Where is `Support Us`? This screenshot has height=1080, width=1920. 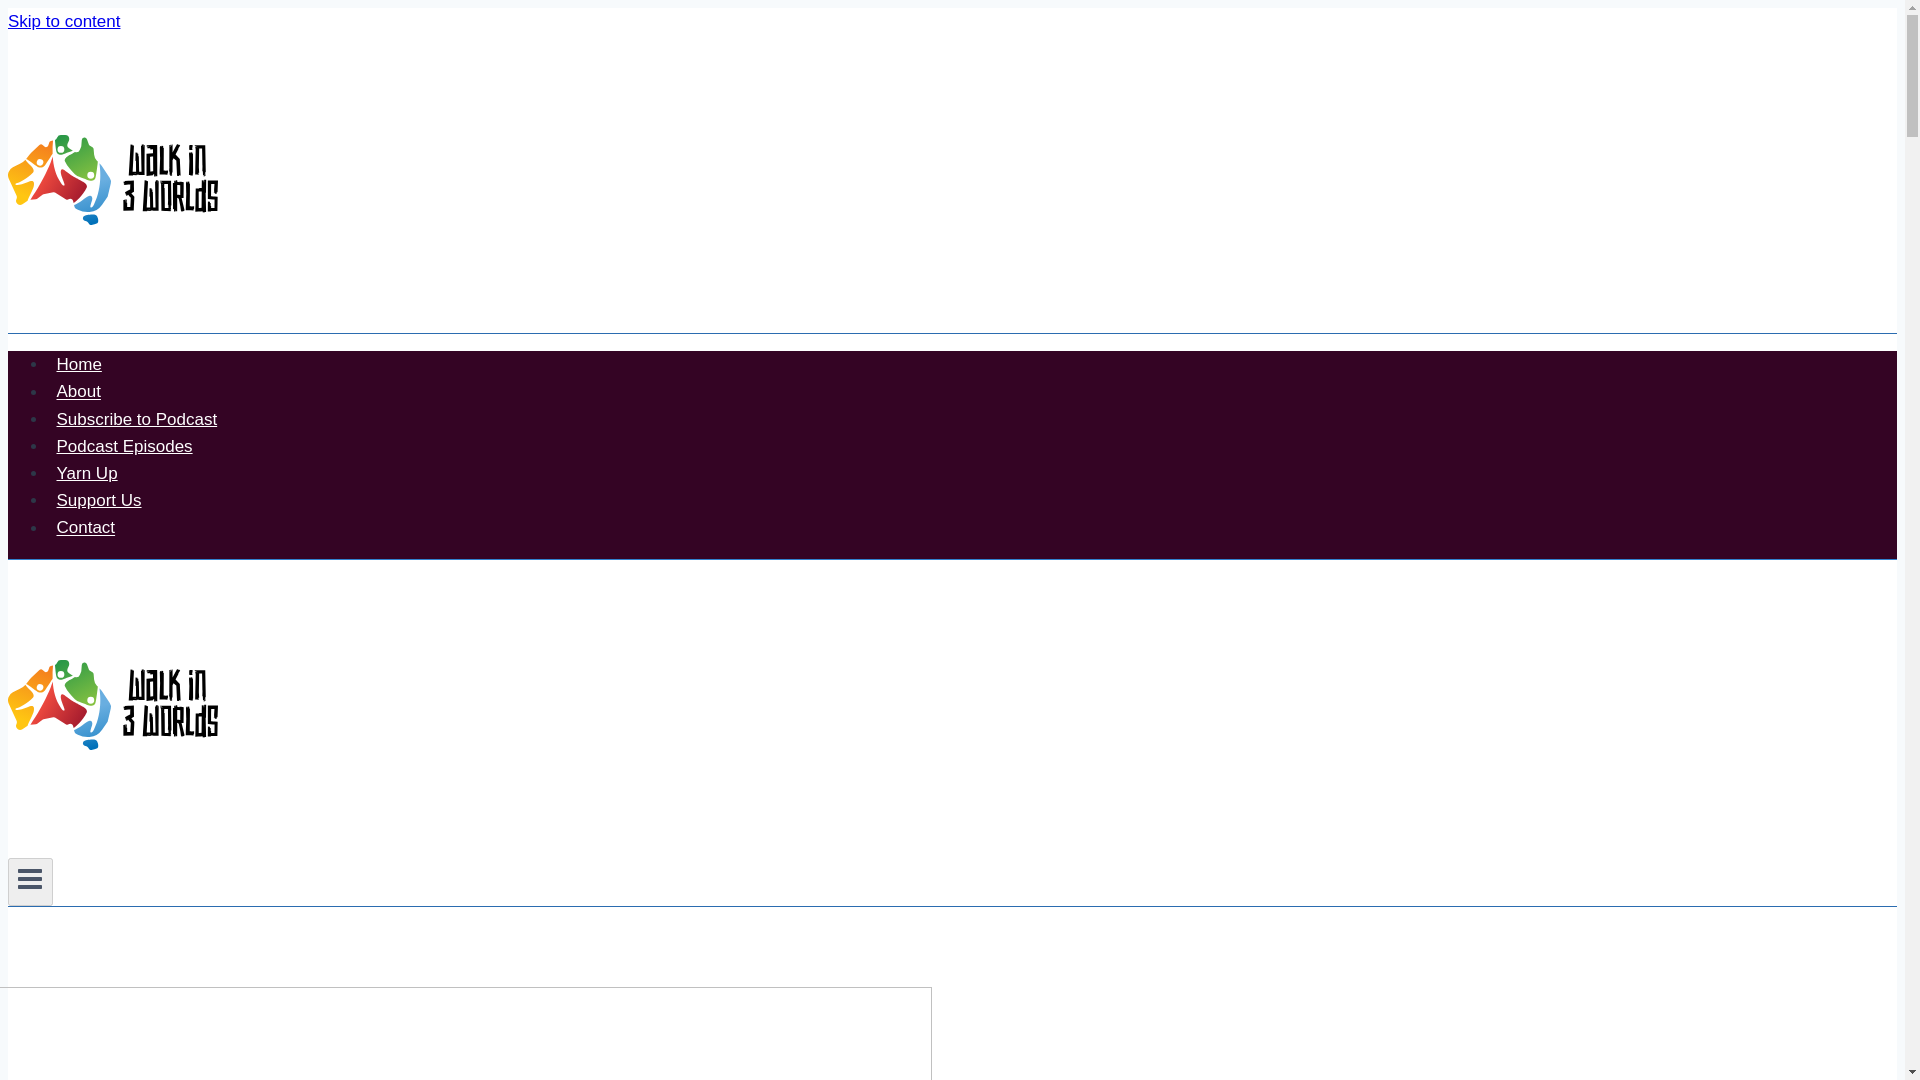 Support Us is located at coordinates (98, 500).